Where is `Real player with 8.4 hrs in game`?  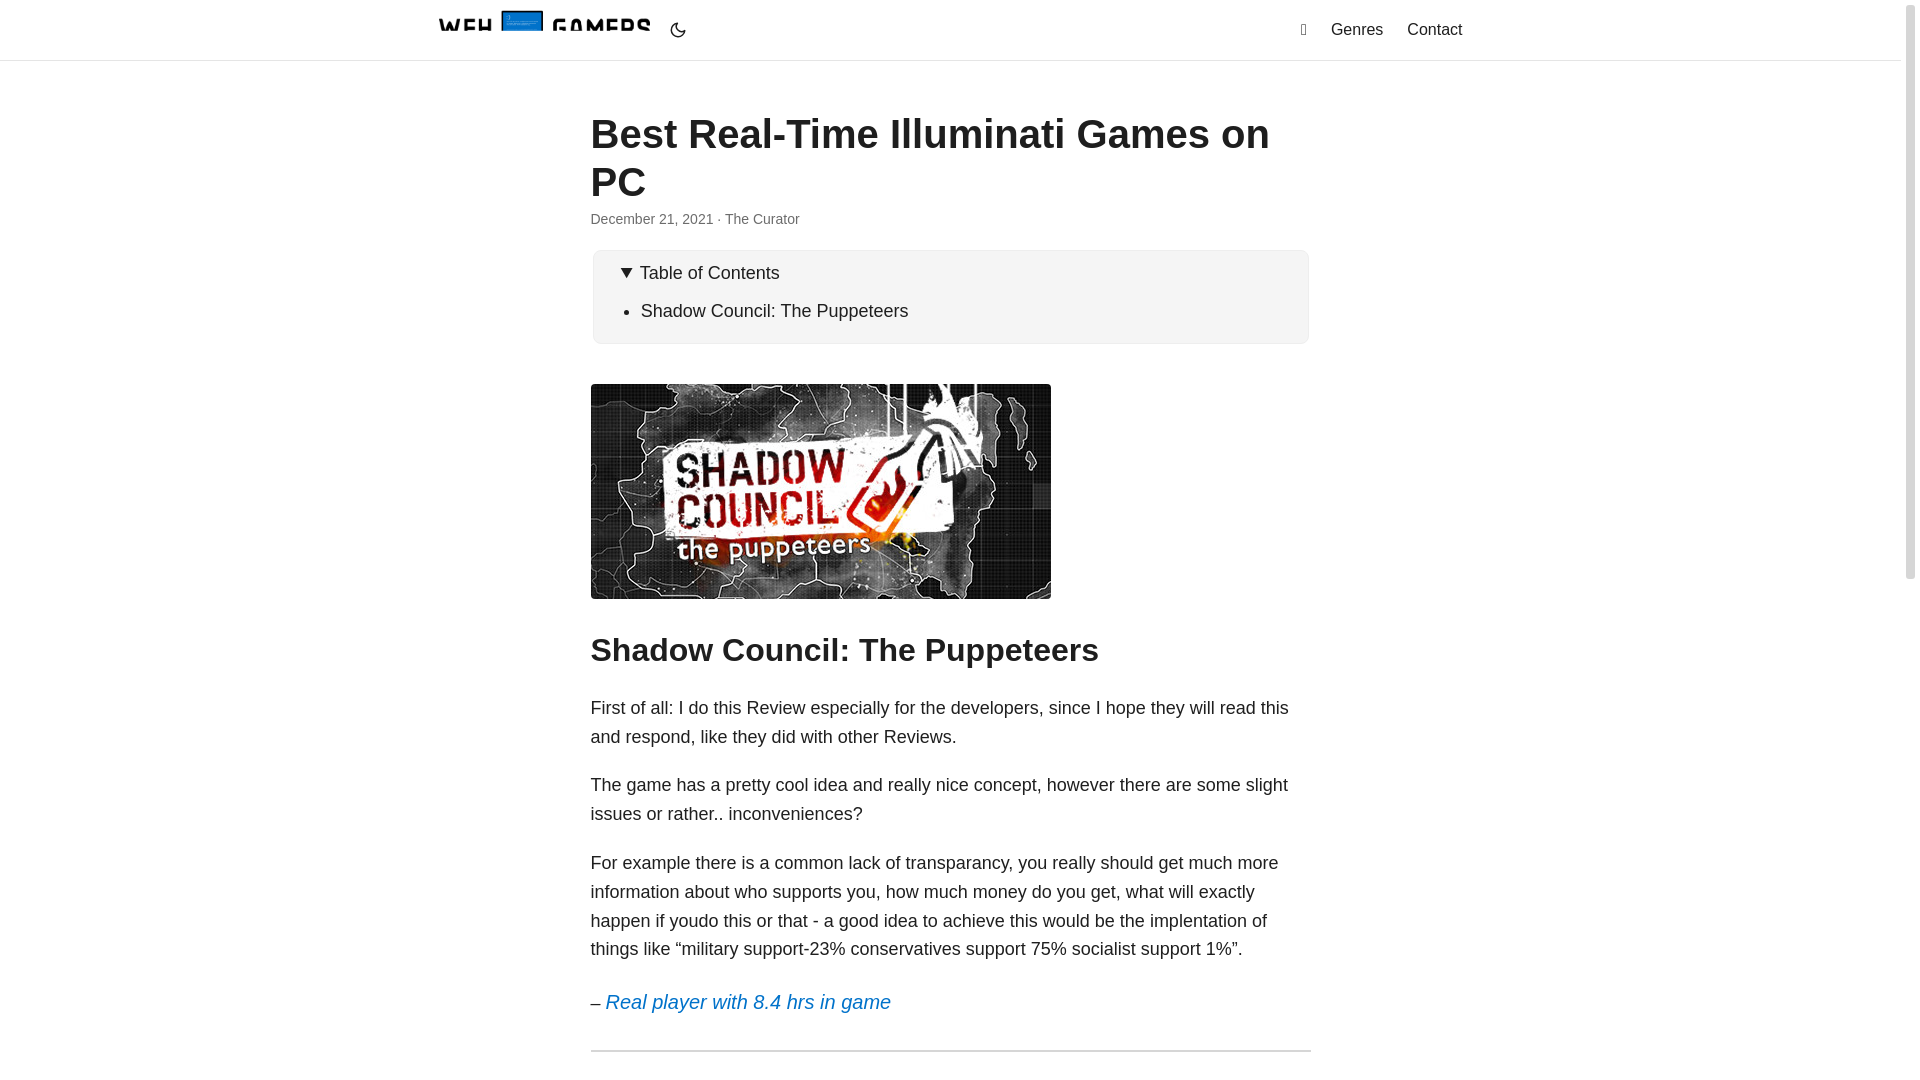
Real player with 8.4 hrs in game is located at coordinates (749, 1002).